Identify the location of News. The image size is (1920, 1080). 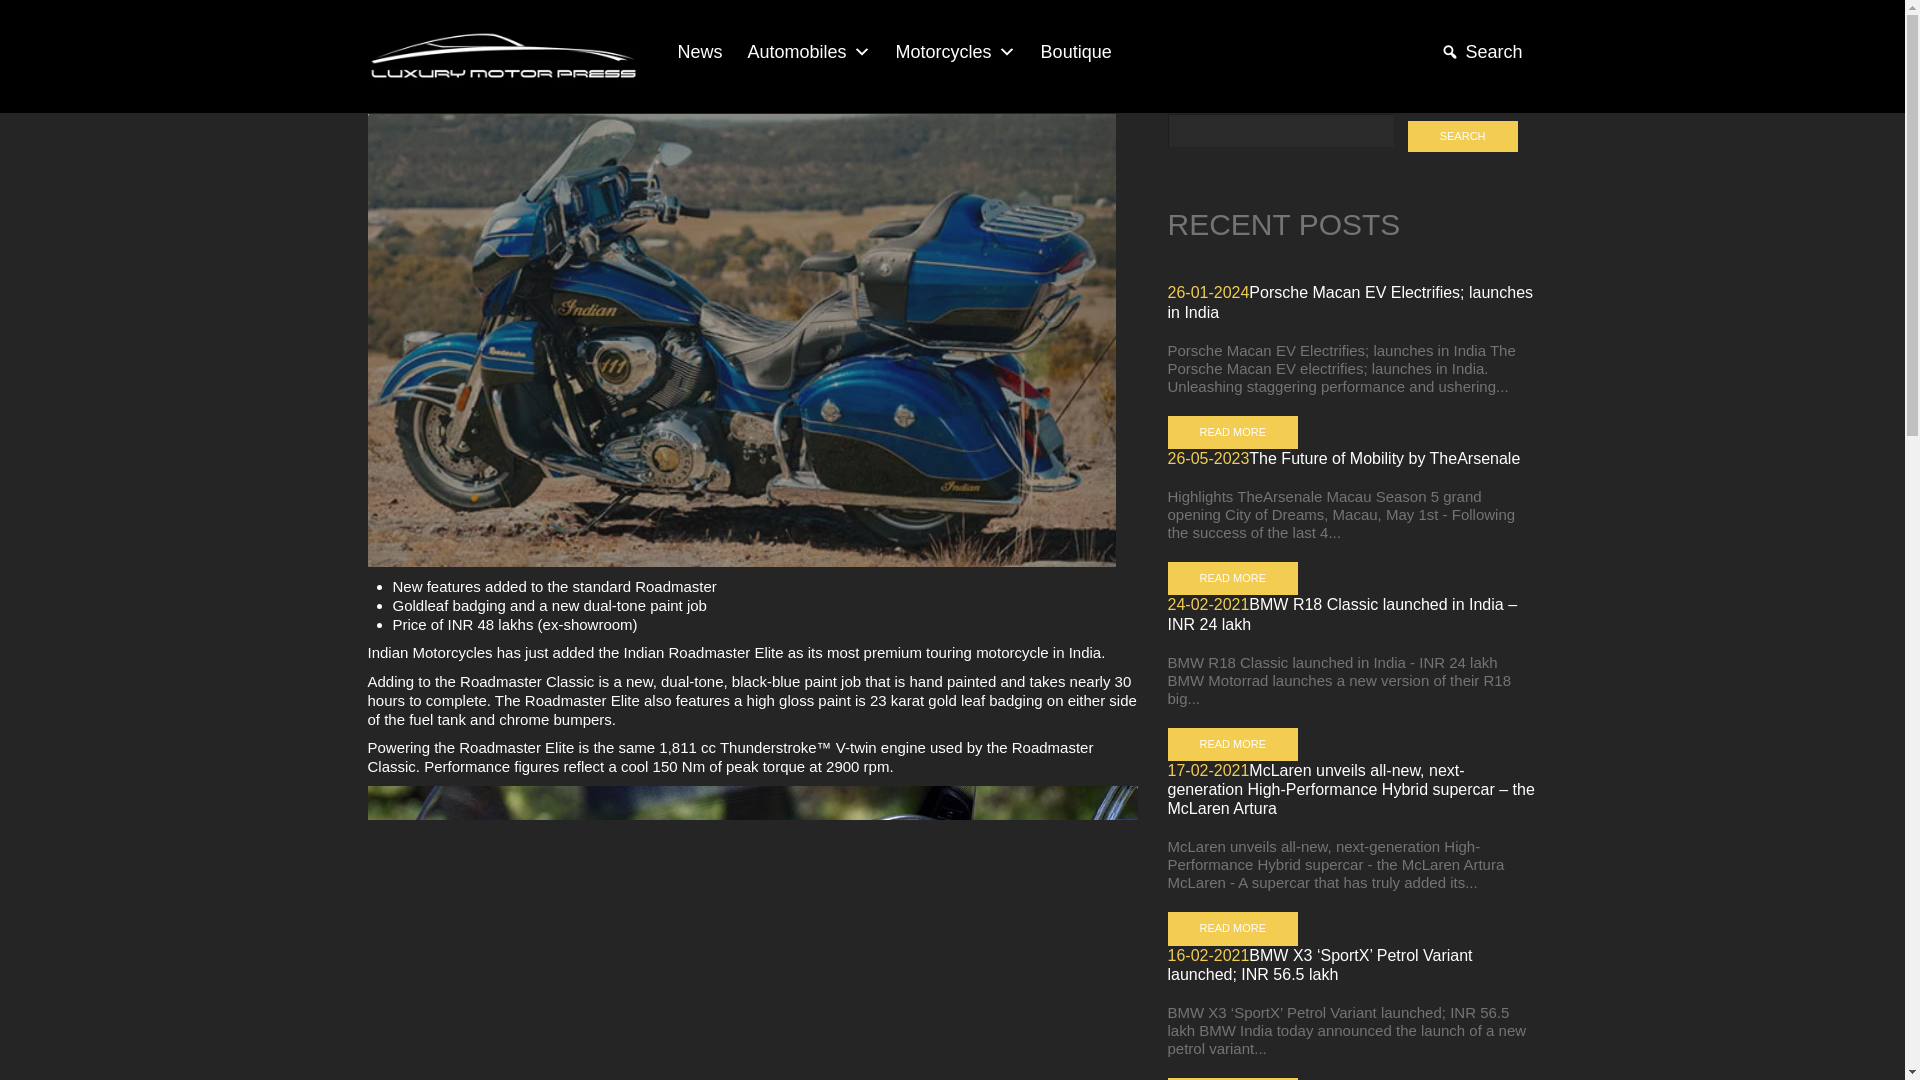
(698, 52).